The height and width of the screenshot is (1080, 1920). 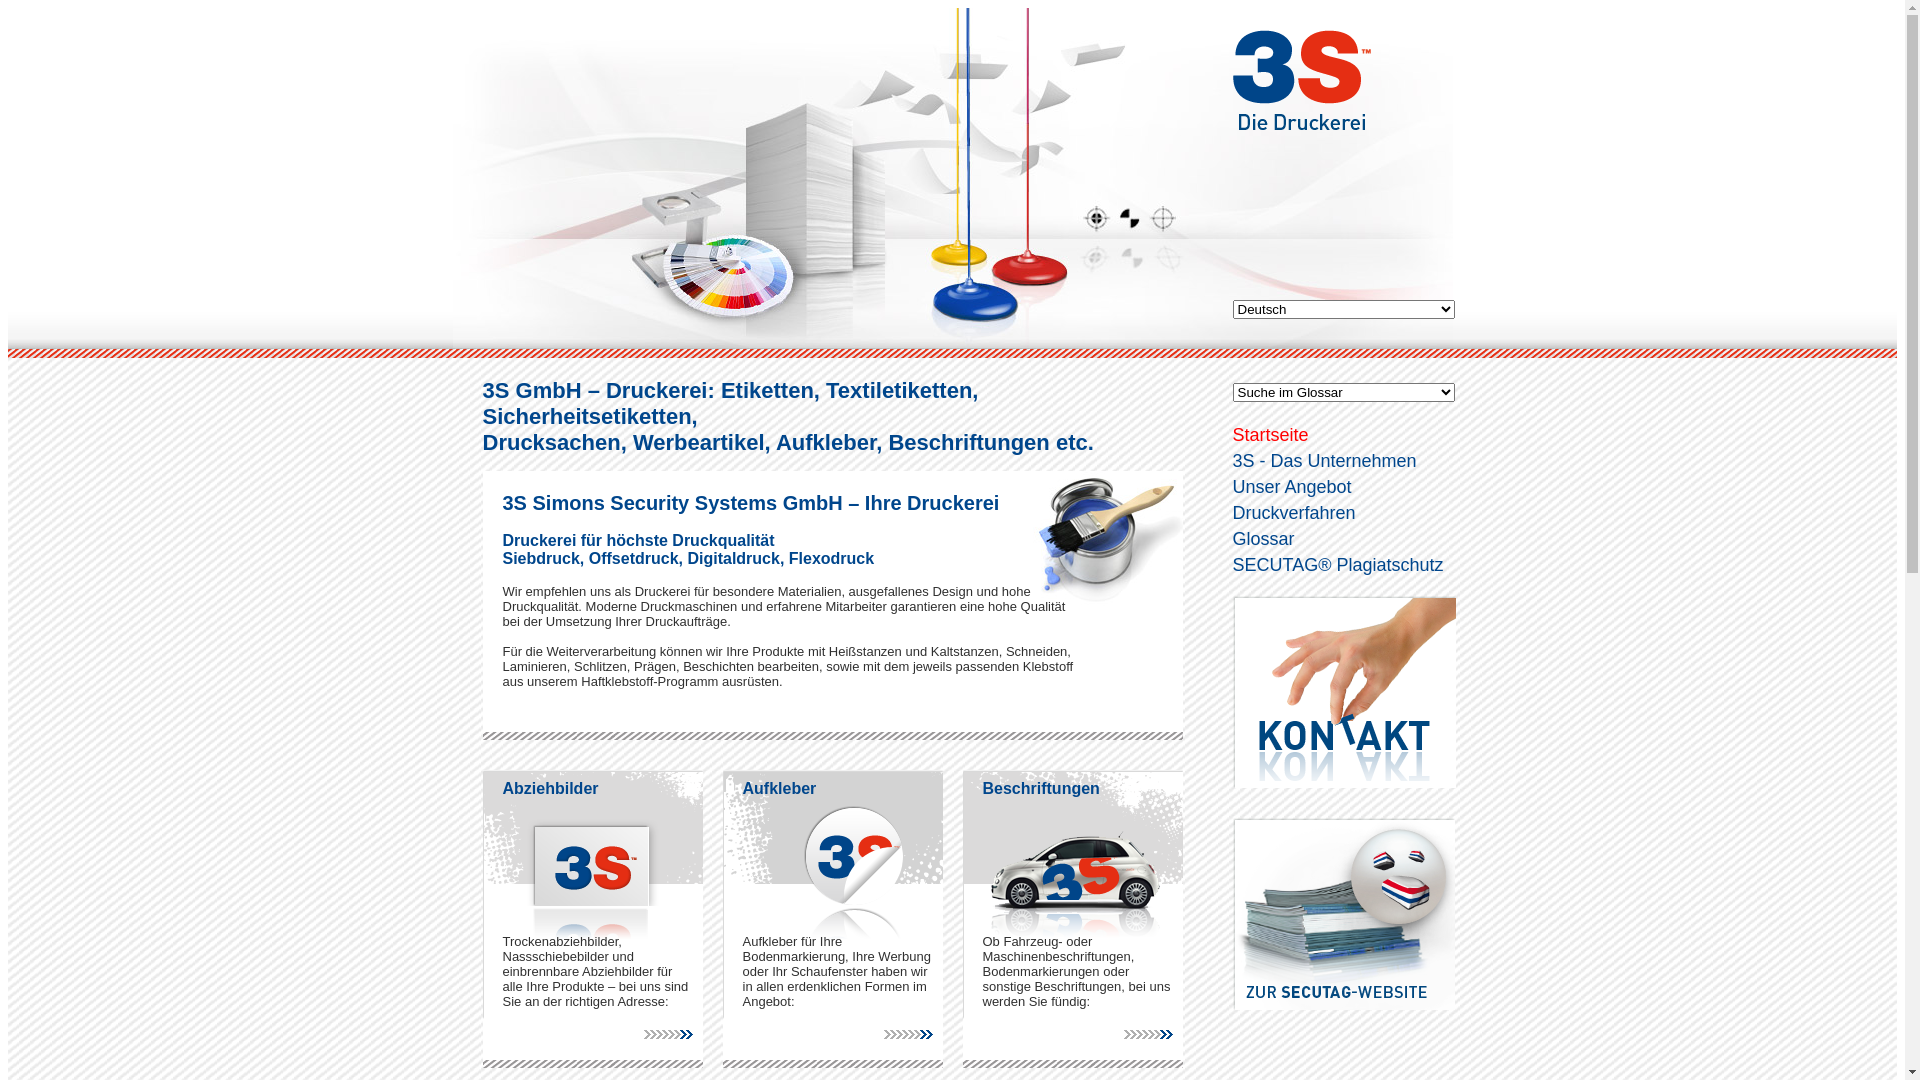 I want to click on Startseite, so click(x=1270, y=435).